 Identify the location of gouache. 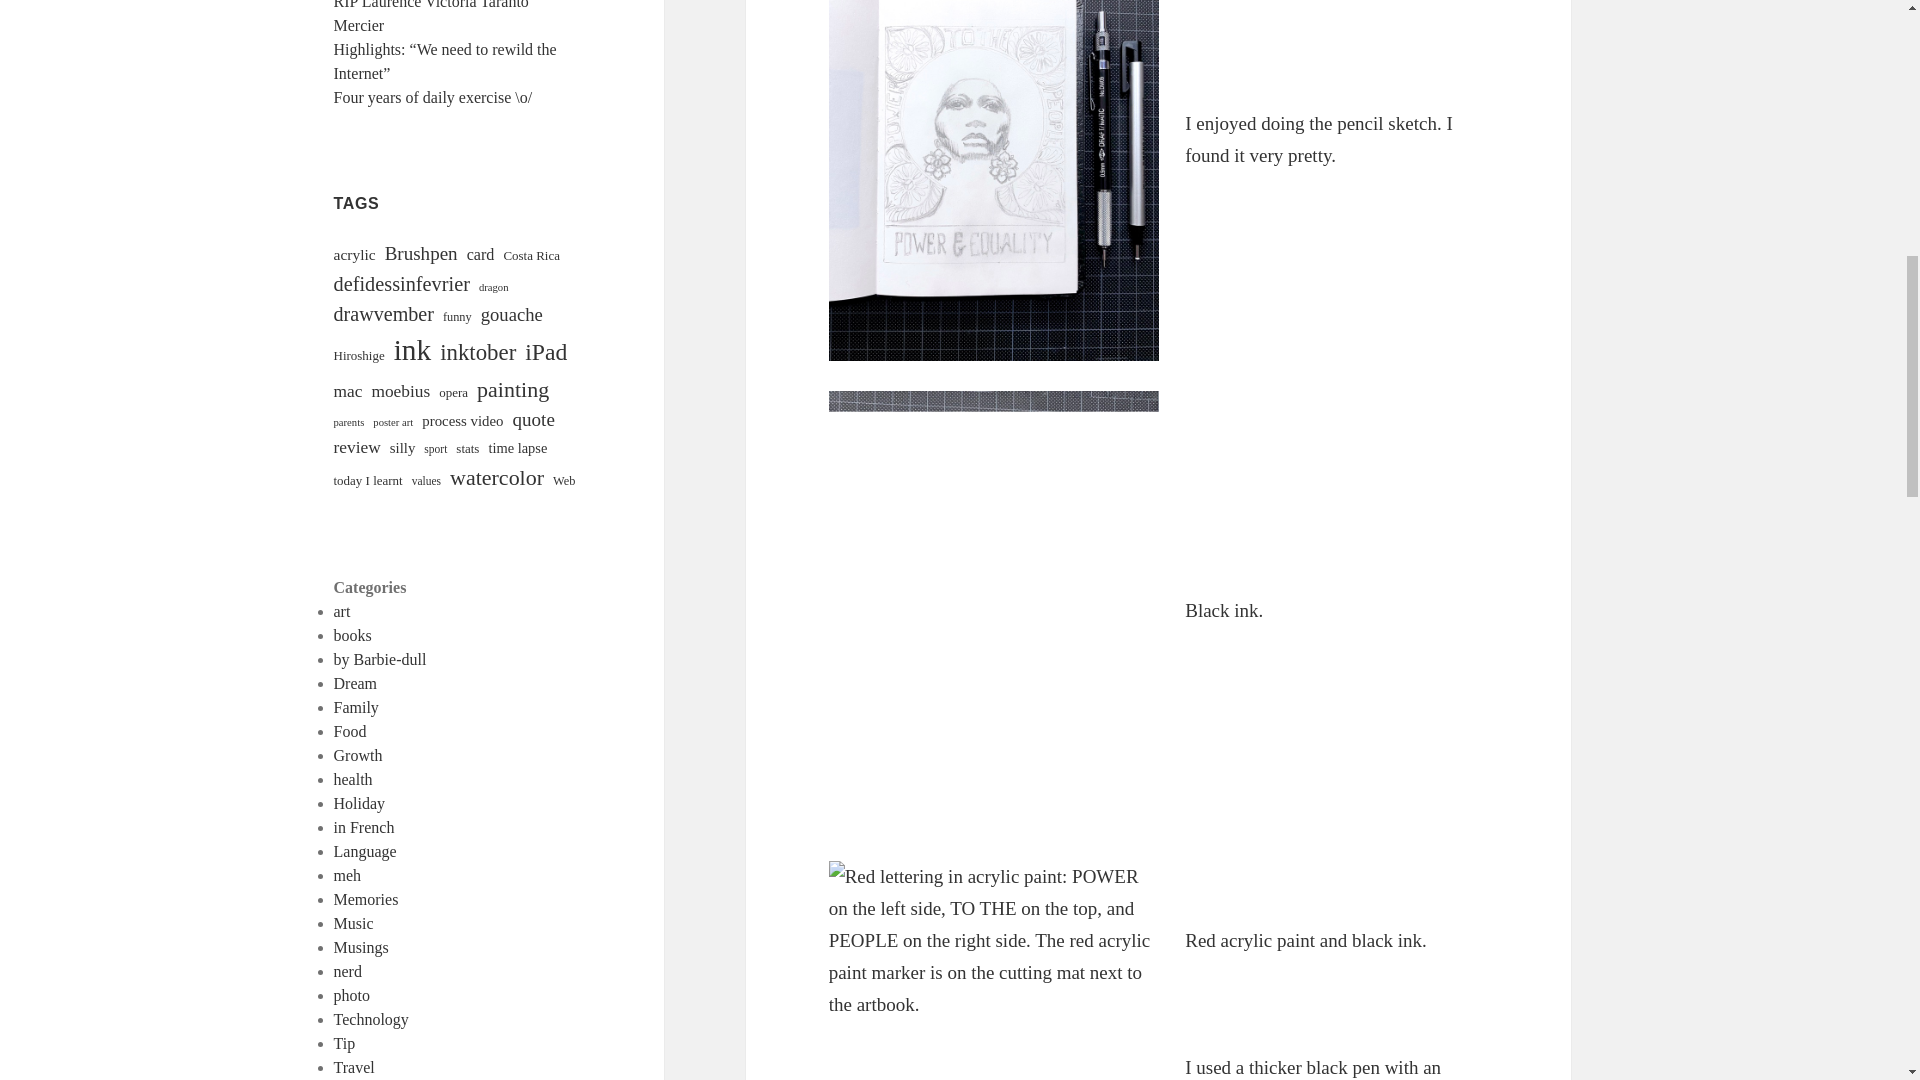
(512, 315).